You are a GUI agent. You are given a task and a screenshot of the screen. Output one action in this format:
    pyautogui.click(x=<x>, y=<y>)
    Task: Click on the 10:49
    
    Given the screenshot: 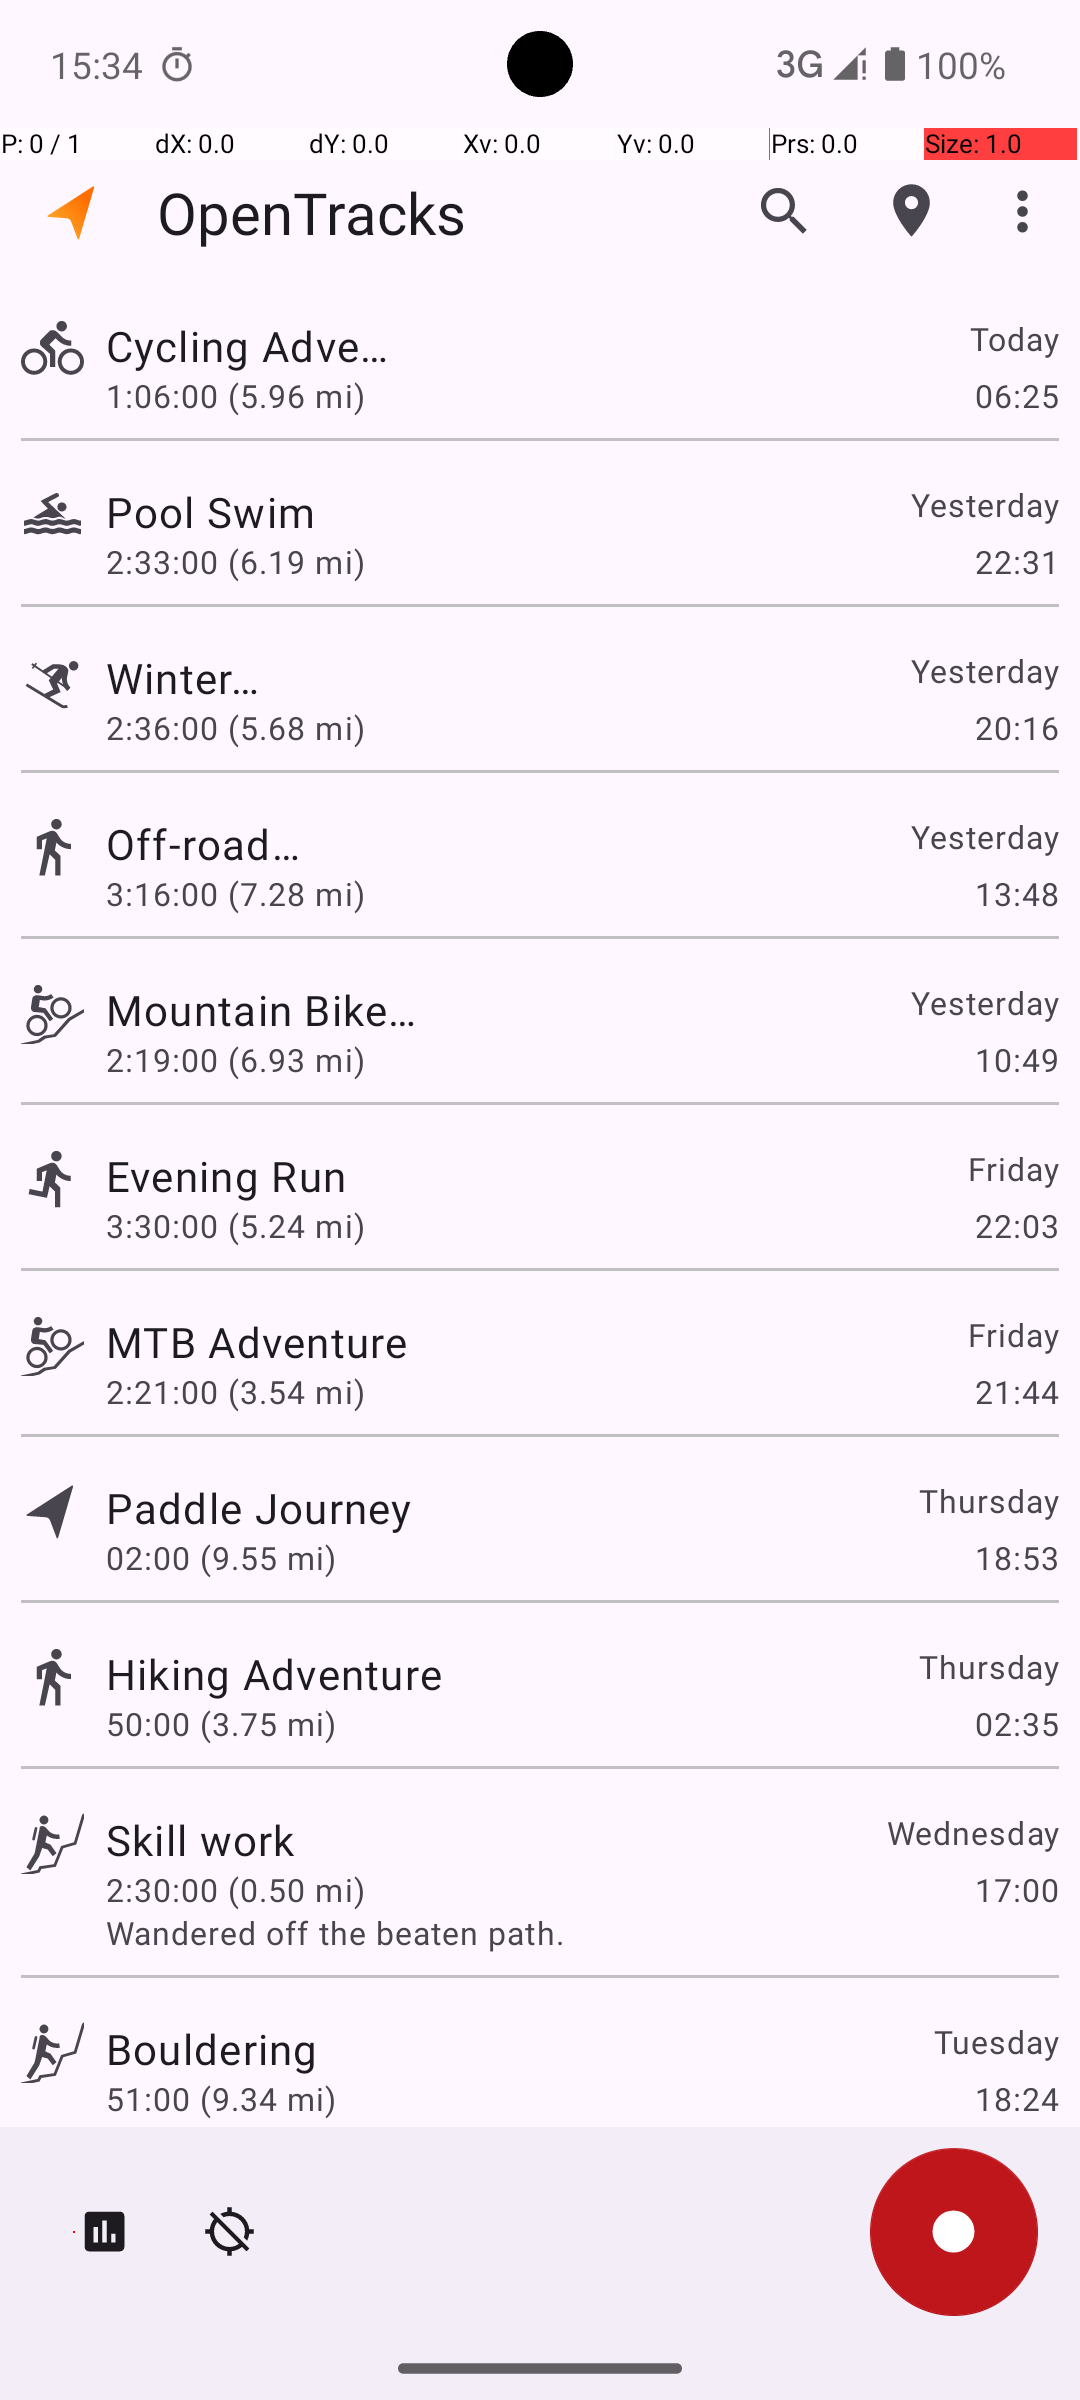 What is the action you would take?
    pyautogui.click(x=1016, y=1060)
    